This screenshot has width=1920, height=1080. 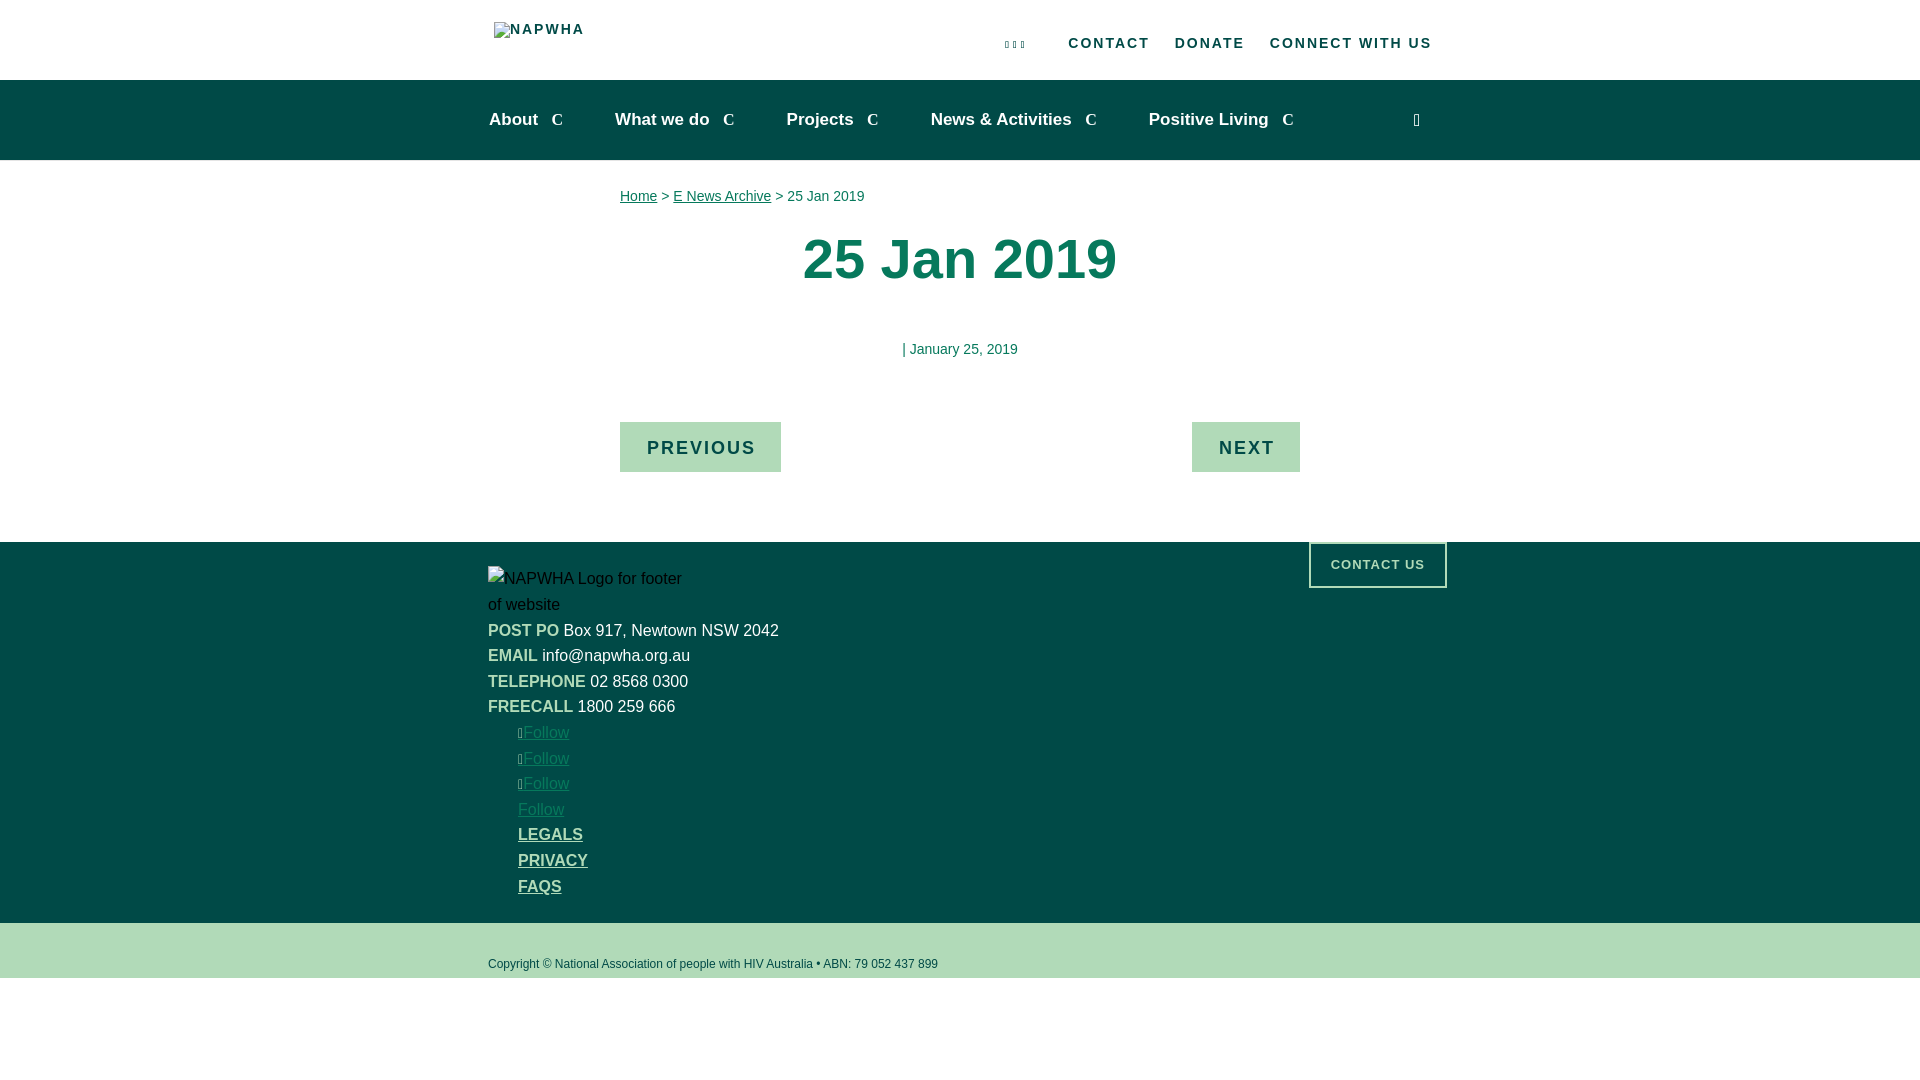 I want to click on PREVIOUS, so click(x=700, y=447).